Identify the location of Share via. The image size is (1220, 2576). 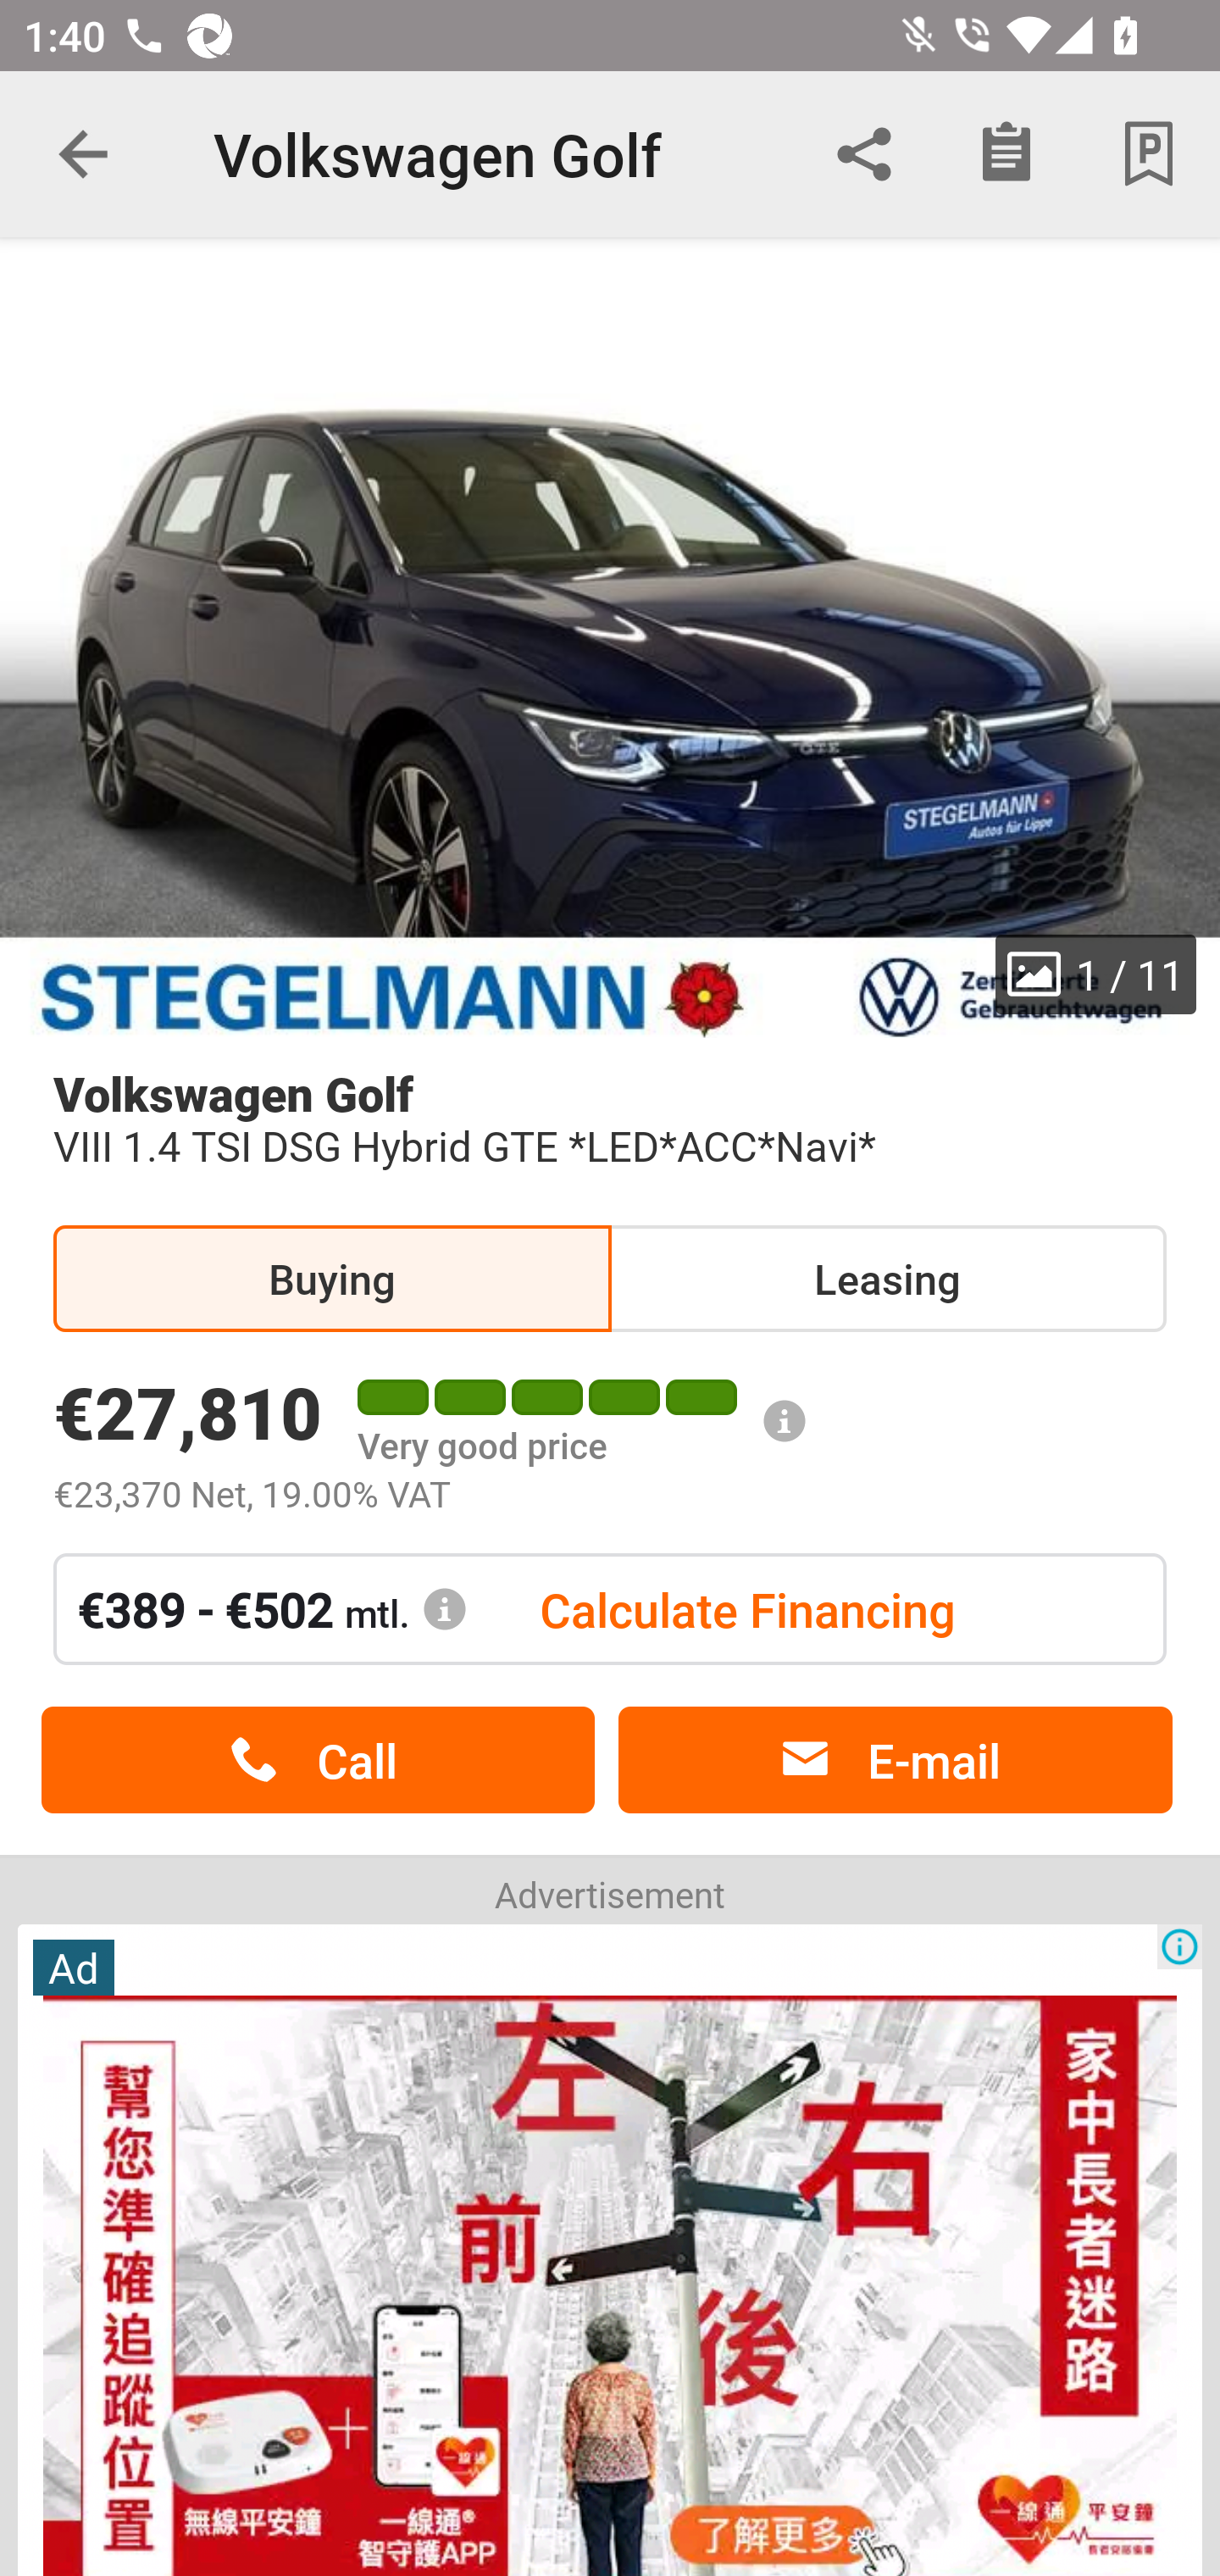
(864, 154).